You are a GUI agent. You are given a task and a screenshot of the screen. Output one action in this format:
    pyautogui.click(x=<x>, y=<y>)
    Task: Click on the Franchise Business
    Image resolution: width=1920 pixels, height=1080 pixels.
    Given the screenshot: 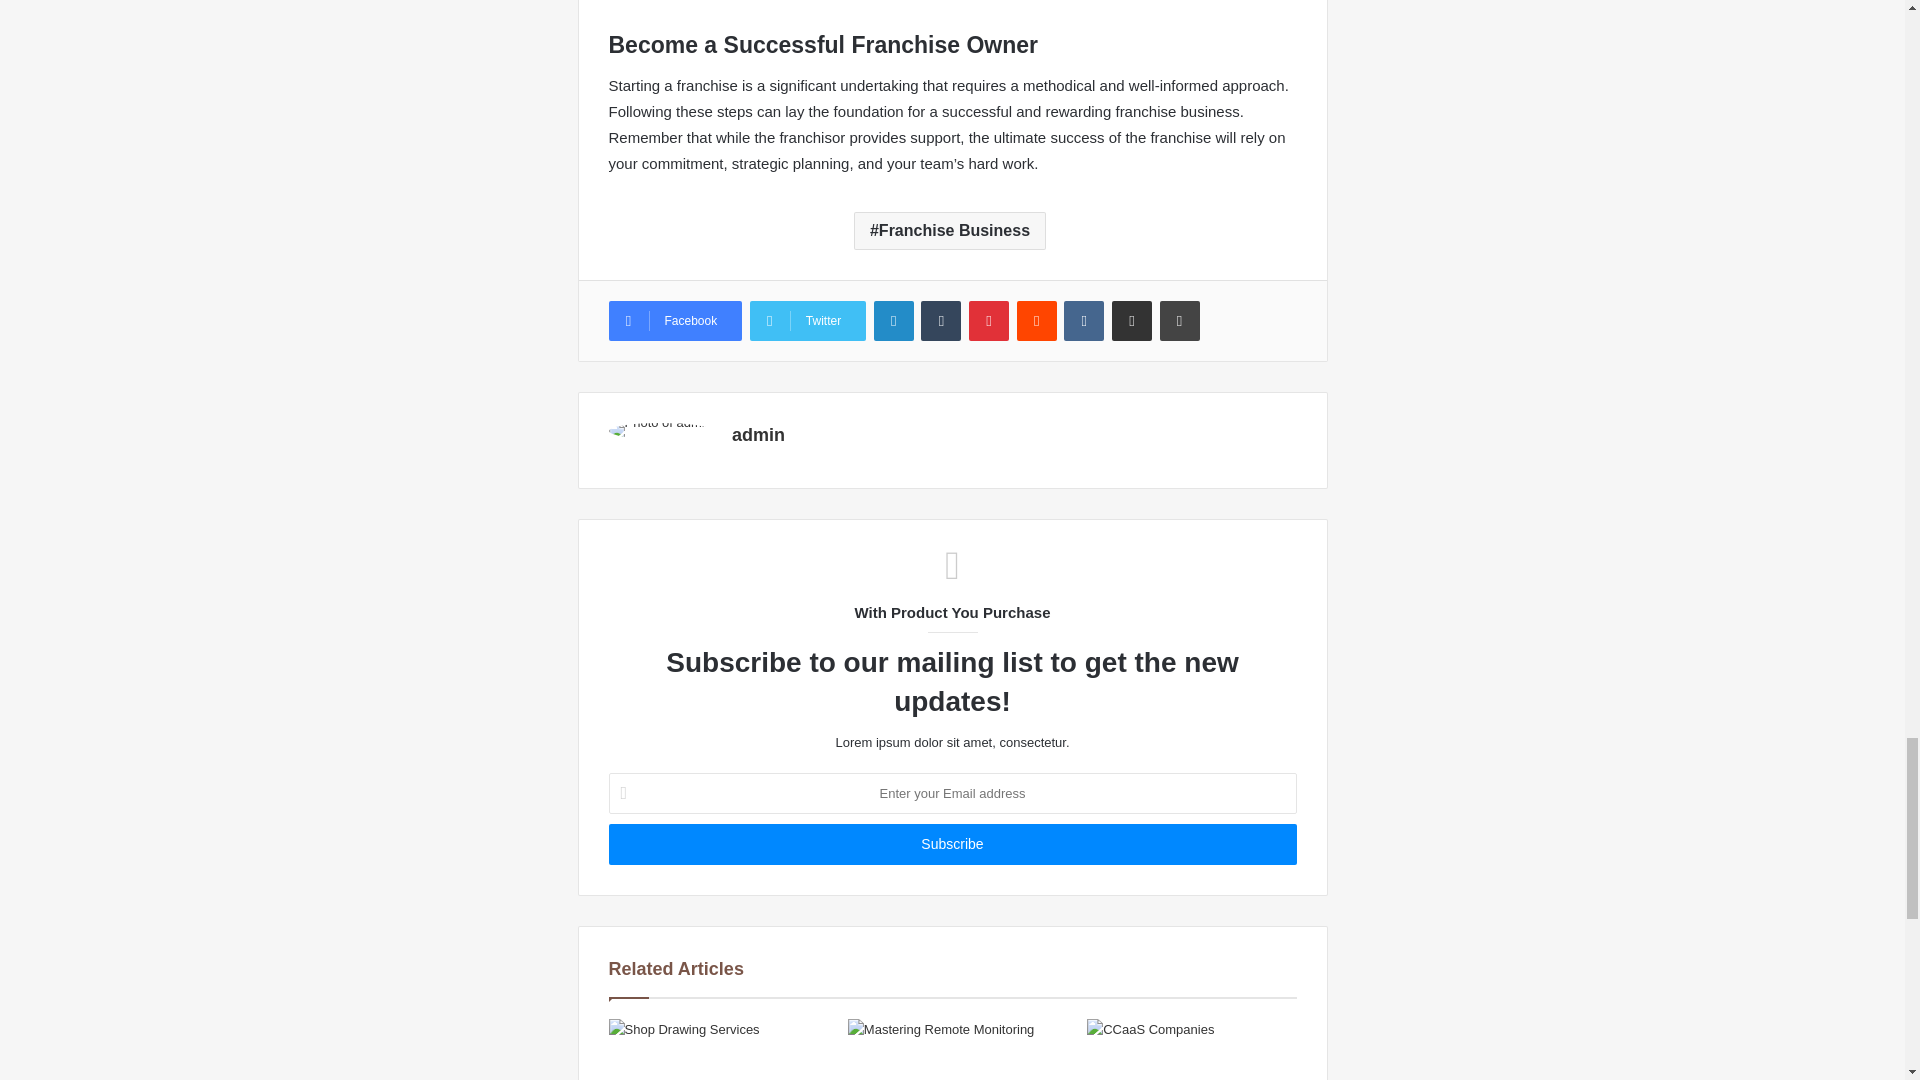 What is the action you would take?
    pyautogui.click(x=950, y=230)
    